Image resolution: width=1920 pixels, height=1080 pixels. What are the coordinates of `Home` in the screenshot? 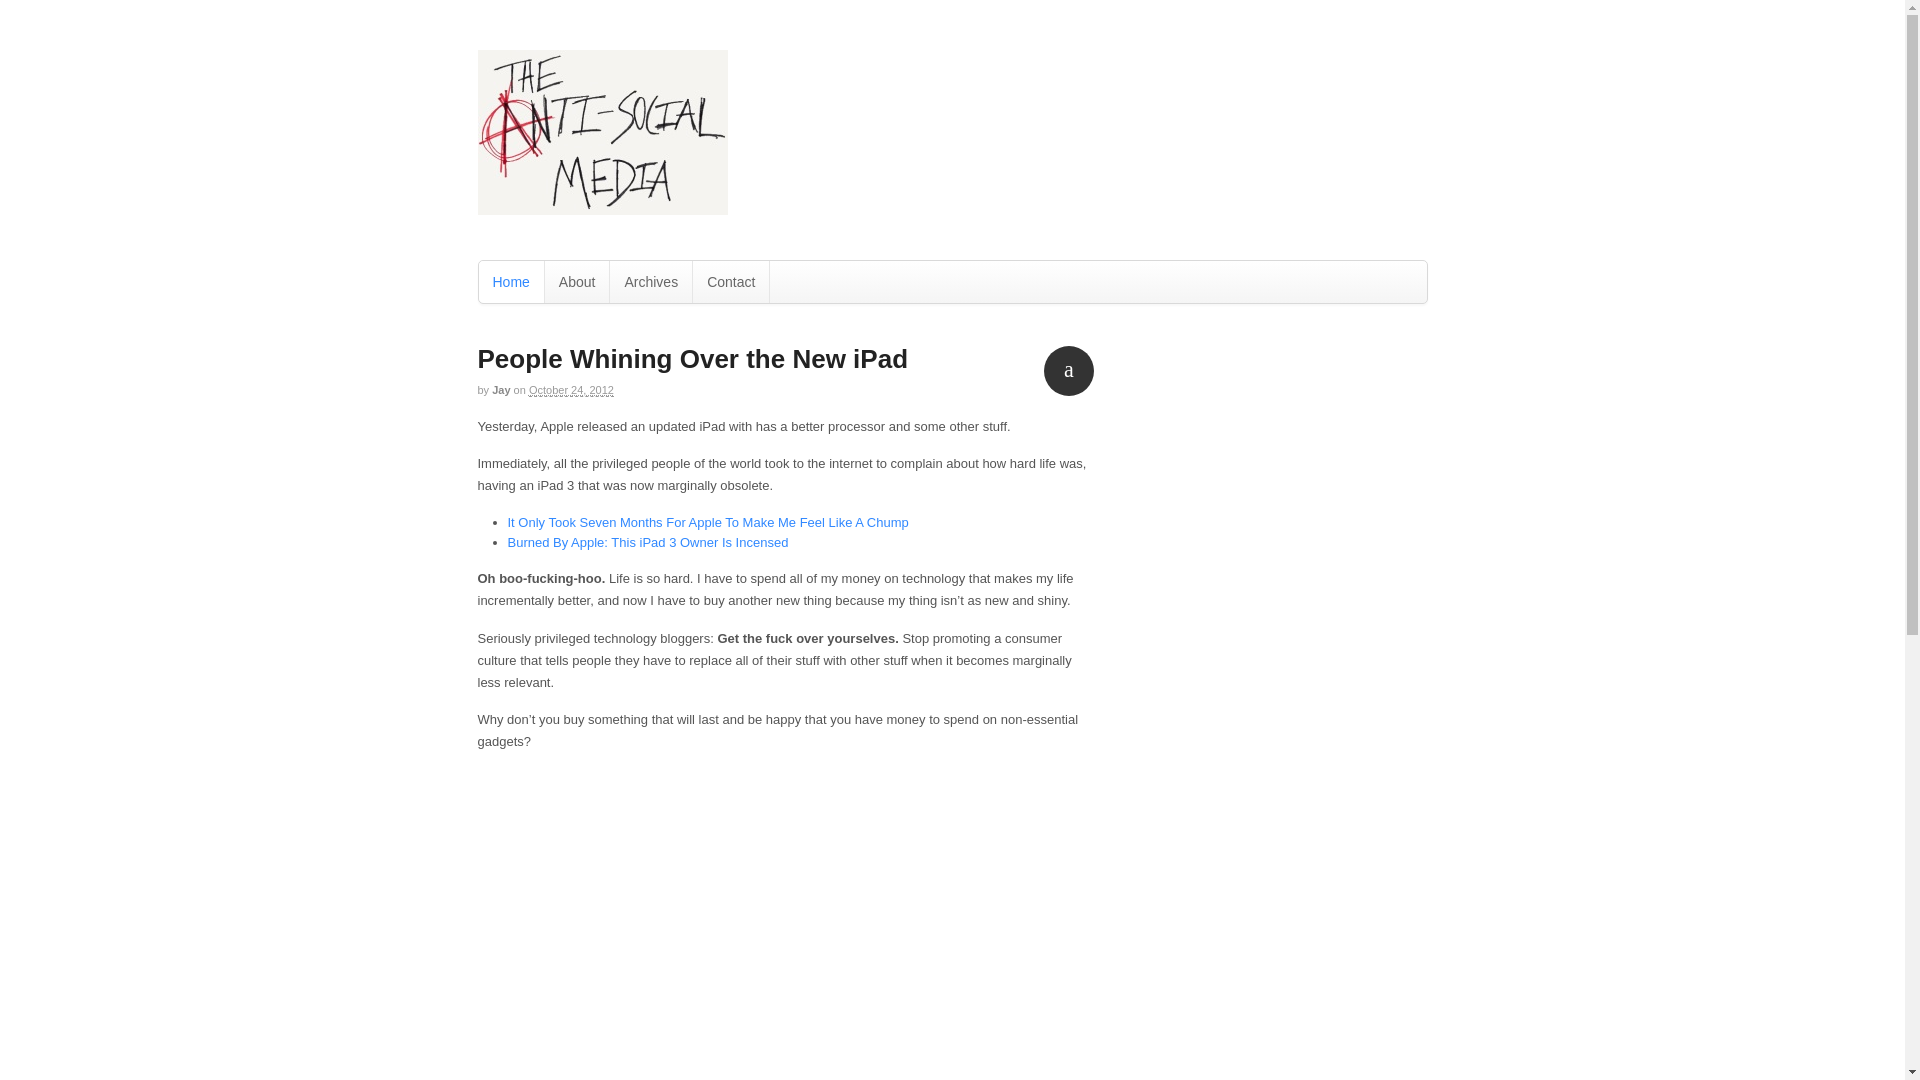 It's located at (510, 282).